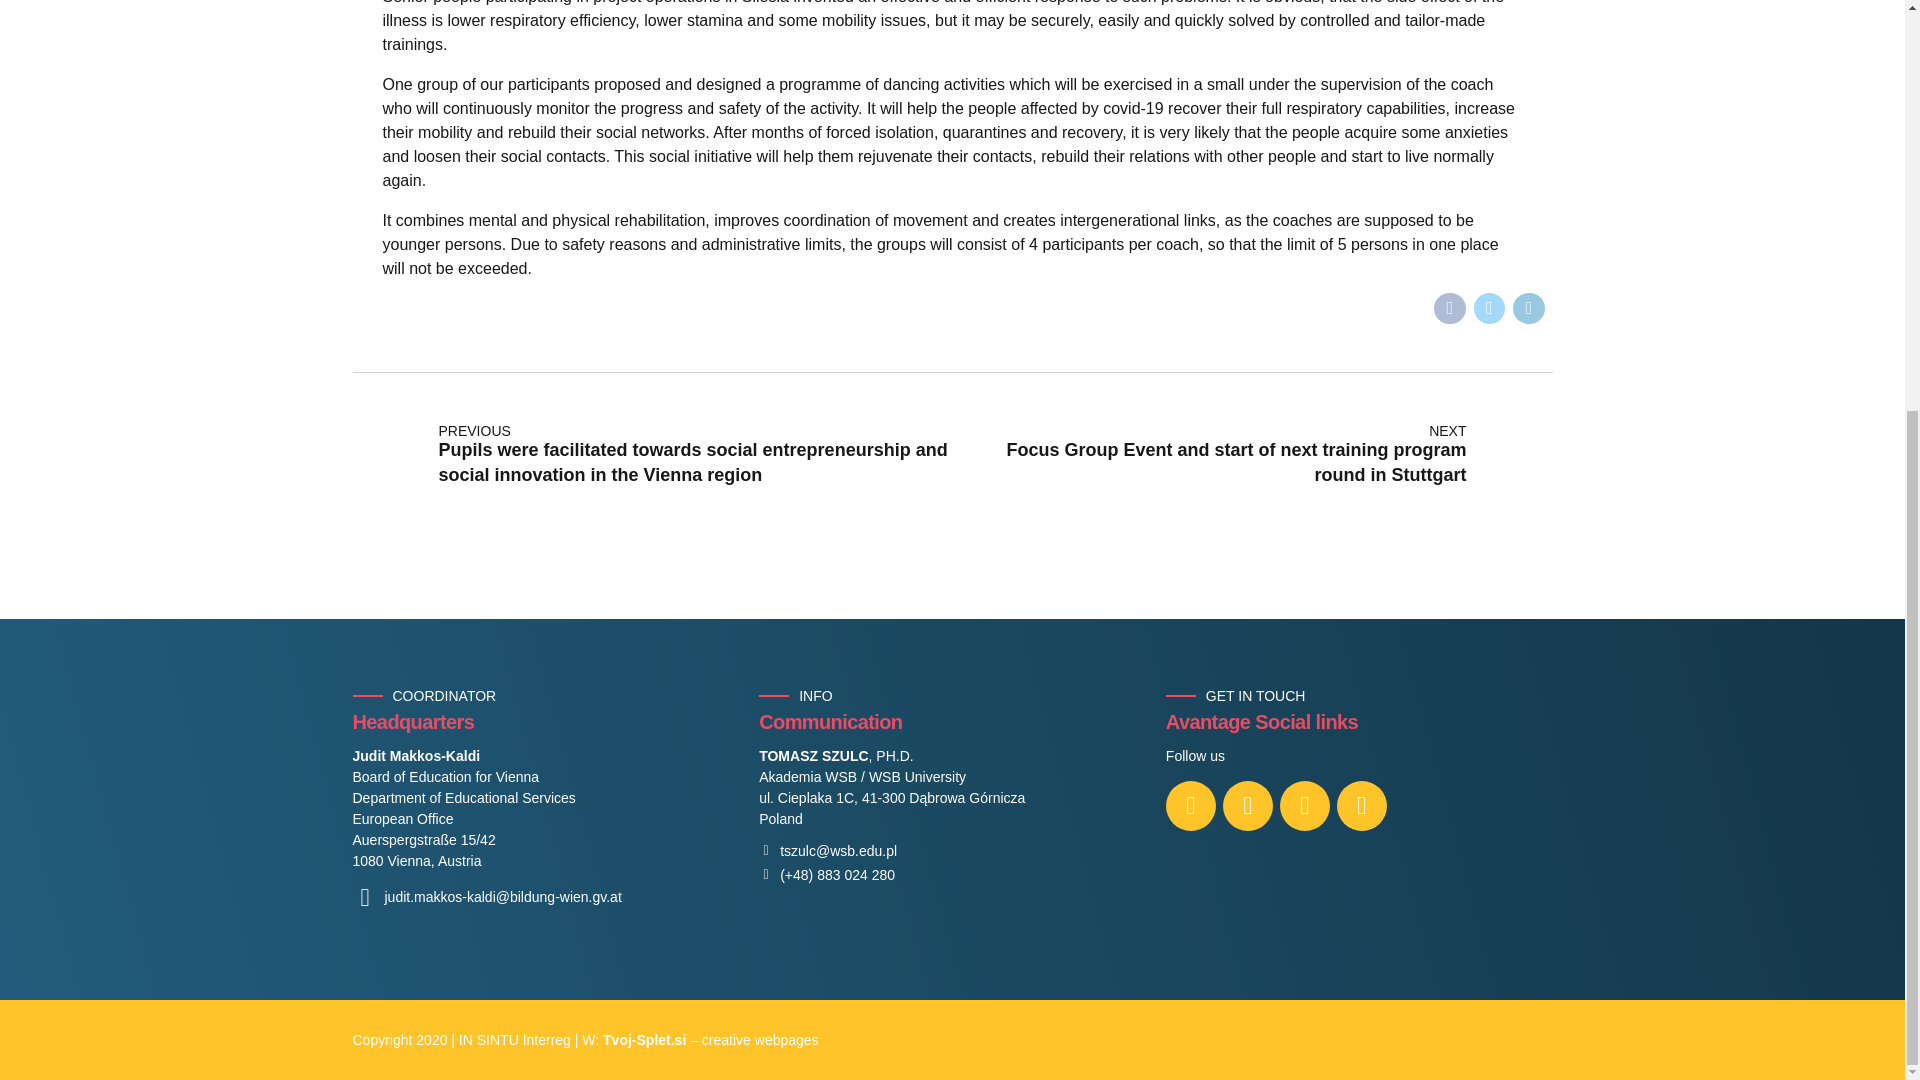  Describe the element at coordinates (1450, 308) in the screenshot. I see `Share on Facebook` at that location.